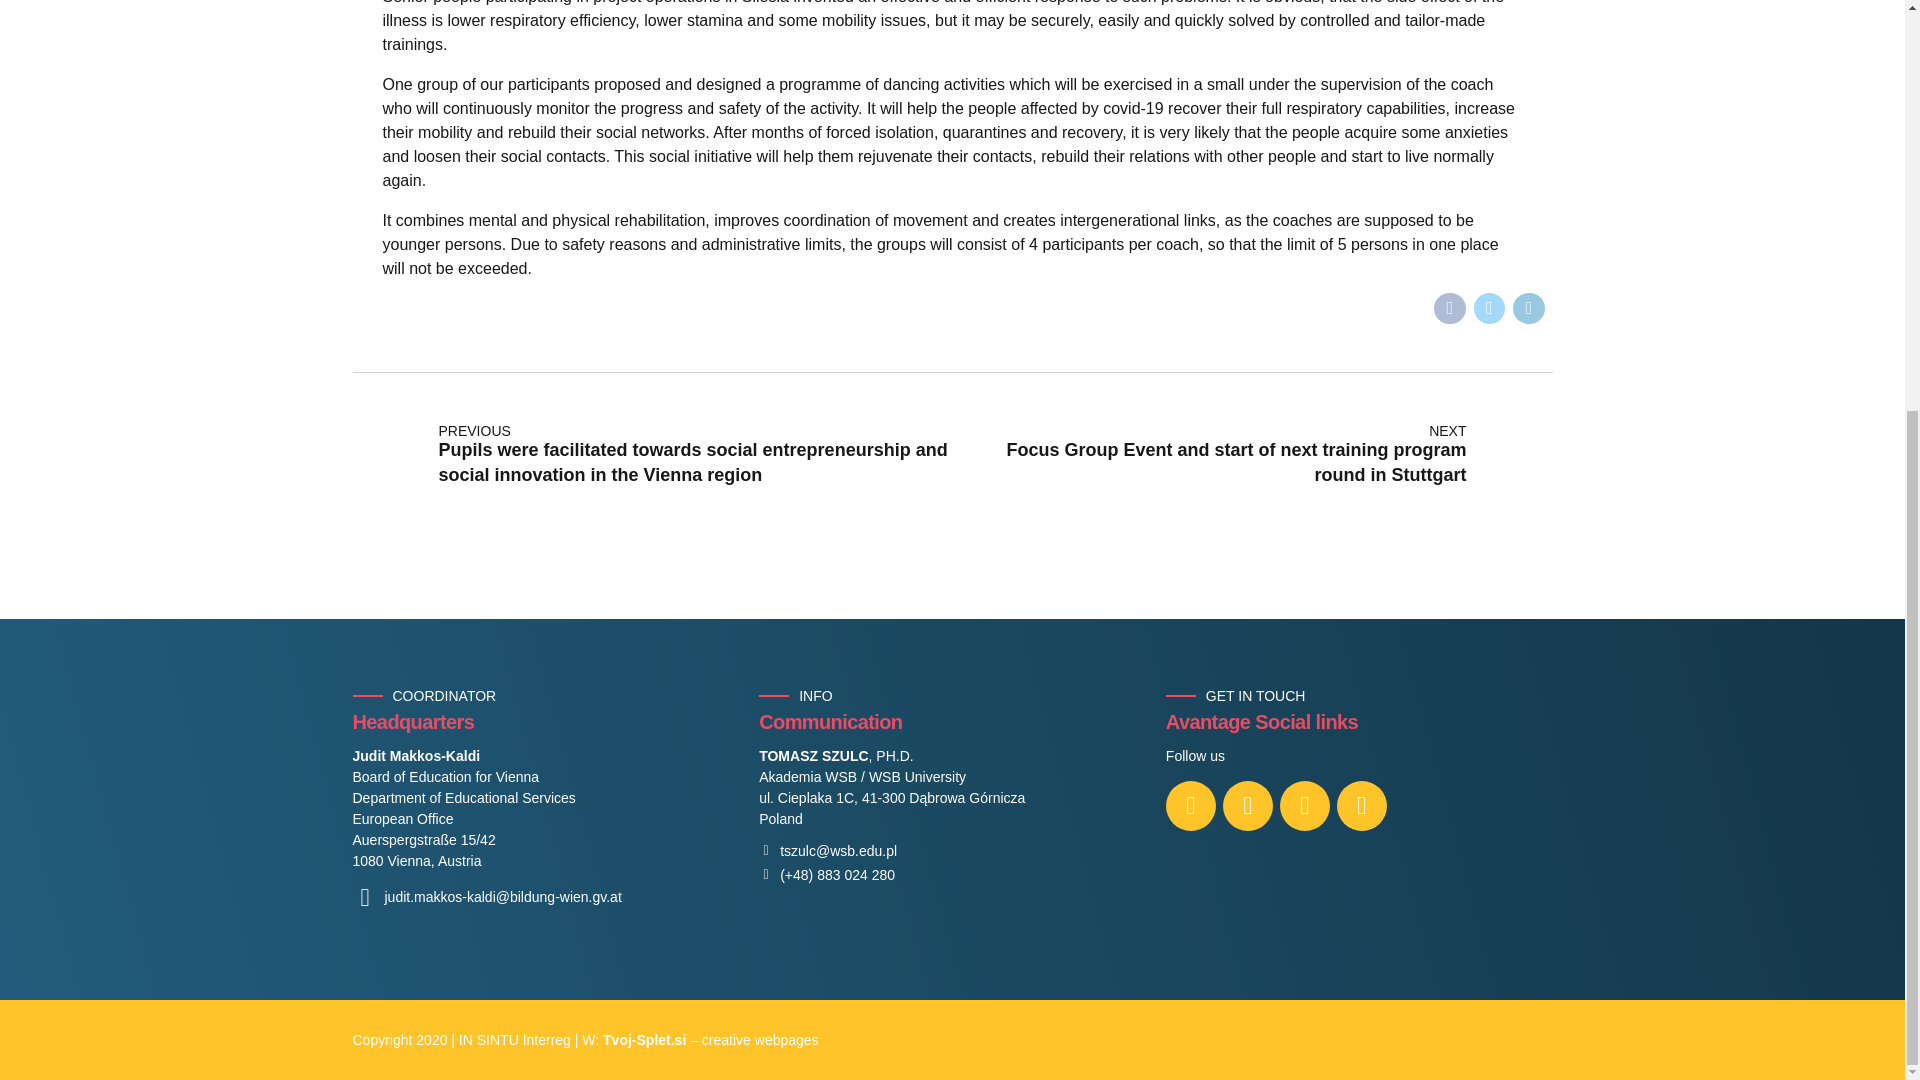  Describe the element at coordinates (1450, 308) in the screenshot. I see `Share on Facebook` at that location.